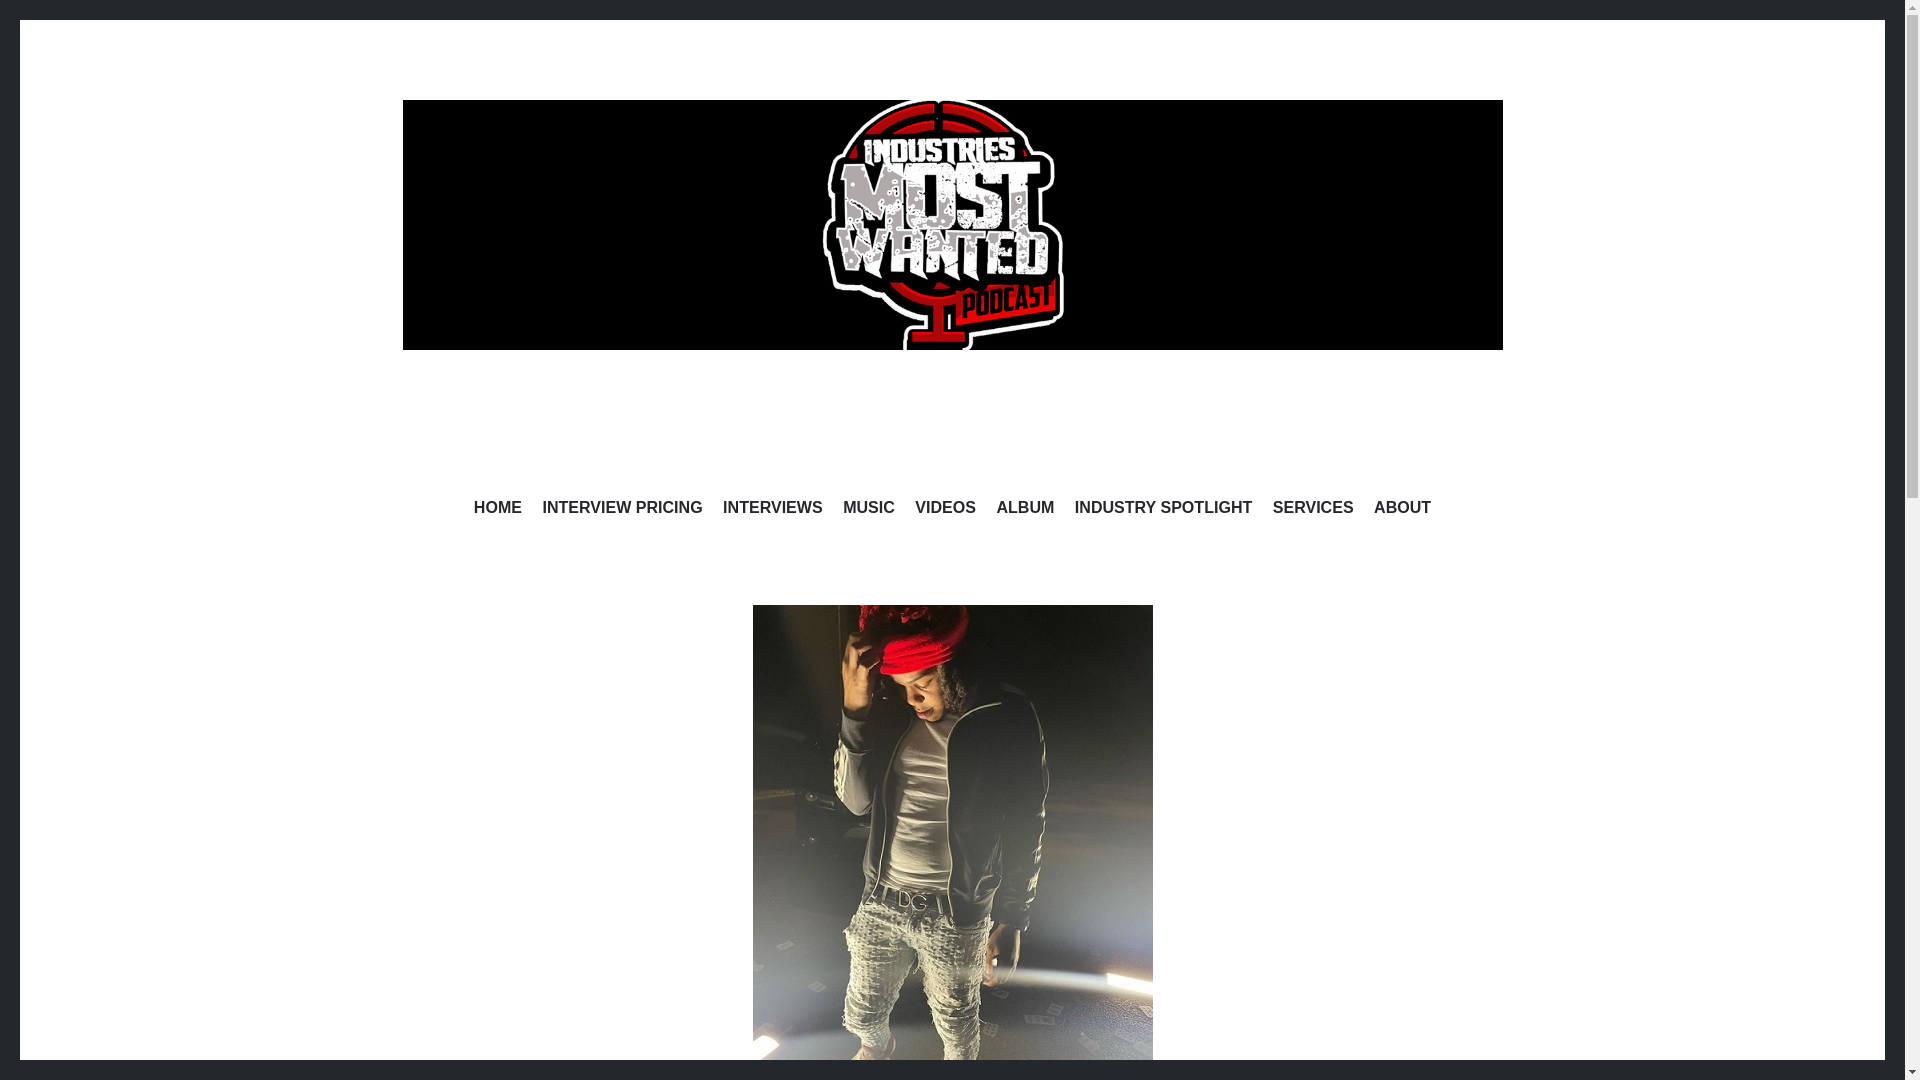 Image resolution: width=1920 pixels, height=1080 pixels. Describe the element at coordinates (945, 510) in the screenshot. I see `VIDEOS` at that location.